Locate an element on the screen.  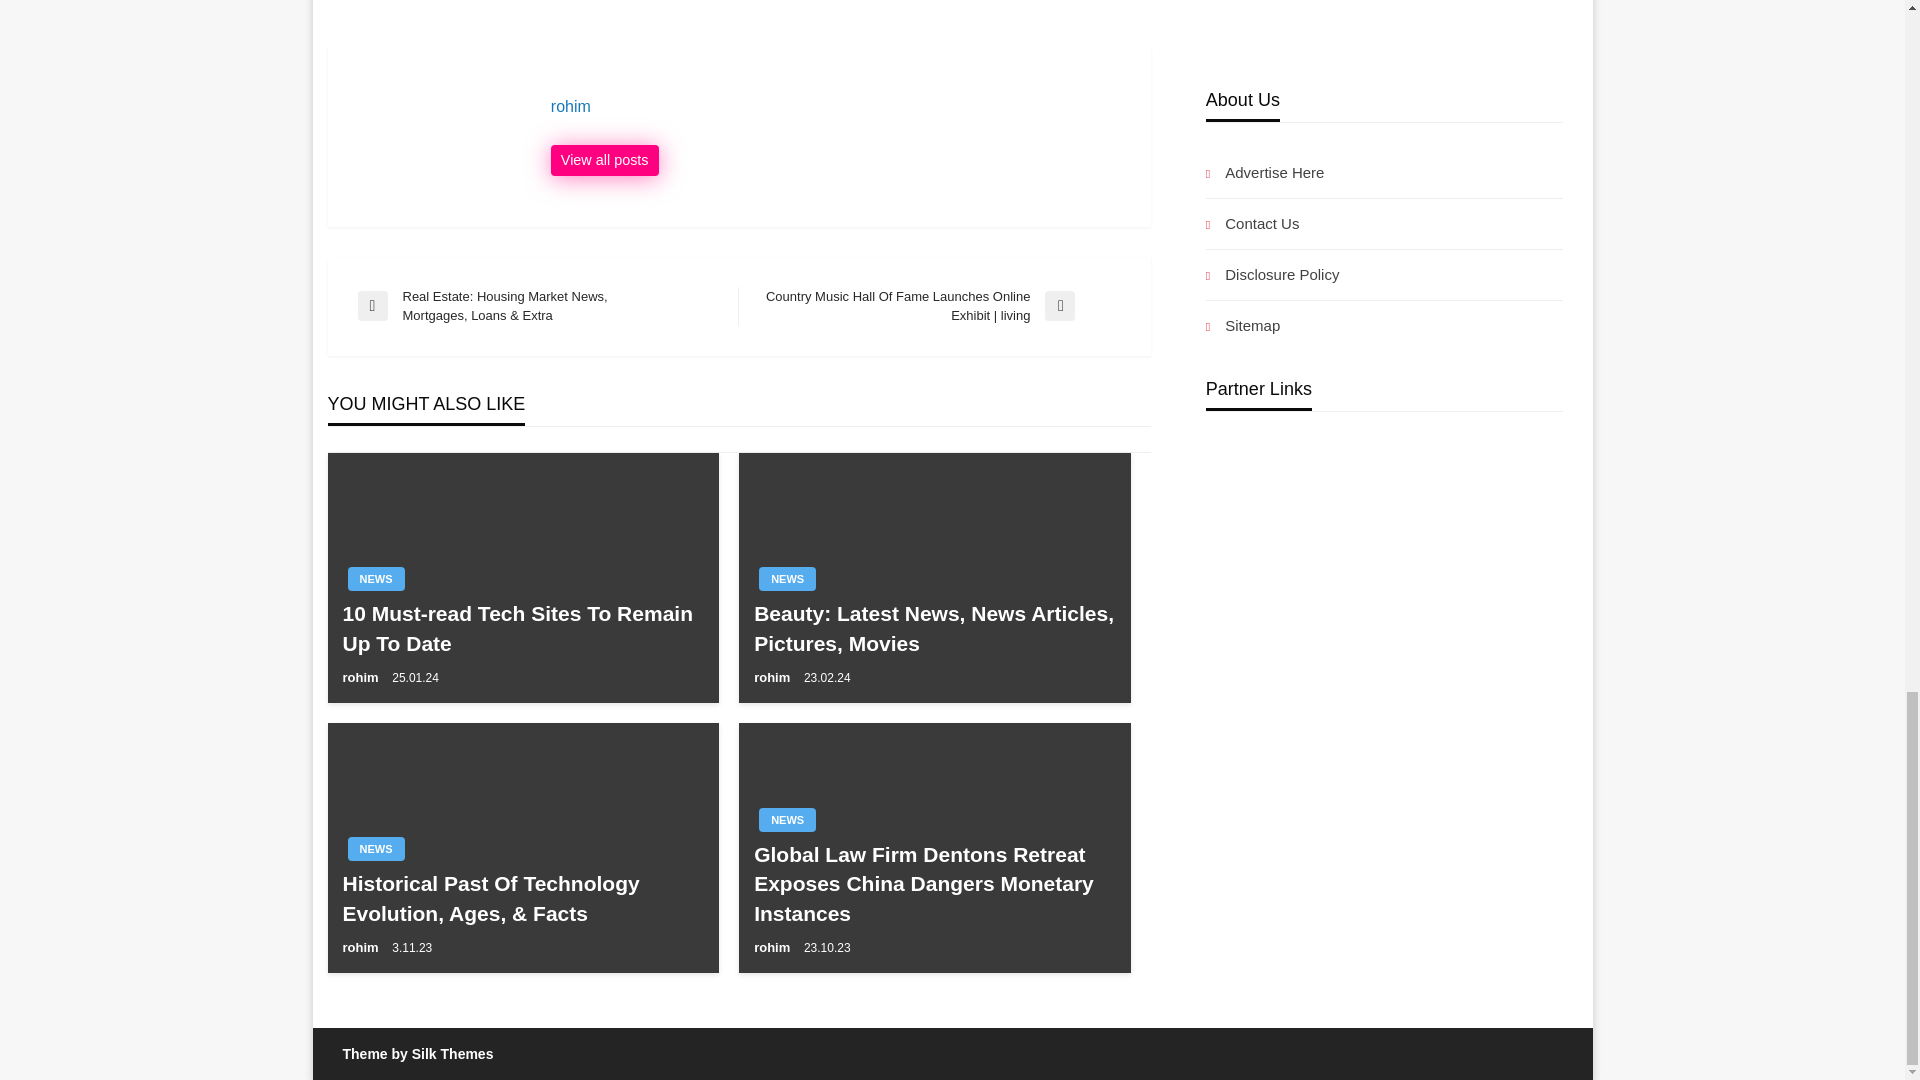
NEWS is located at coordinates (787, 578).